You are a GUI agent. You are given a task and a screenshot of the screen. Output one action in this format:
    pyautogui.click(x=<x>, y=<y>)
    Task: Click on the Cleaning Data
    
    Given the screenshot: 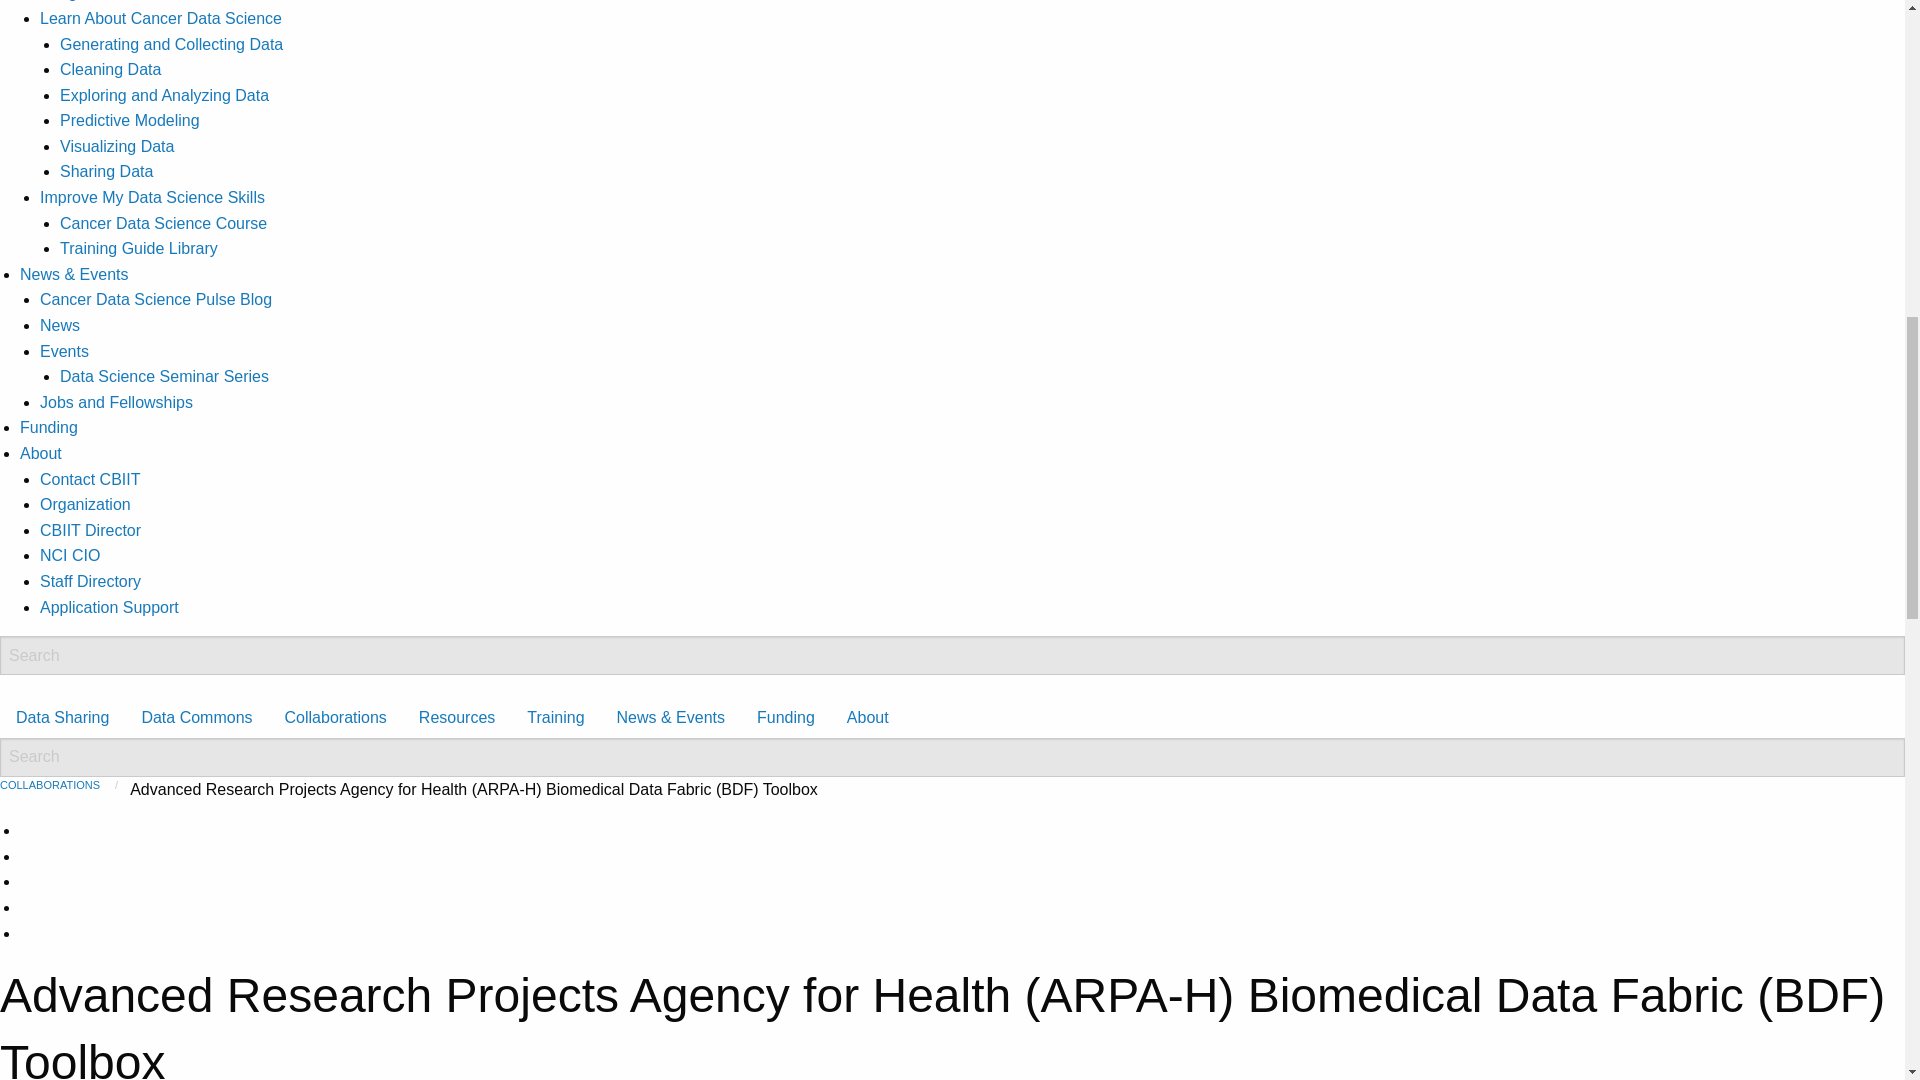 What is the action you would take?
    pyautogui.click(x=110, y=68)
    